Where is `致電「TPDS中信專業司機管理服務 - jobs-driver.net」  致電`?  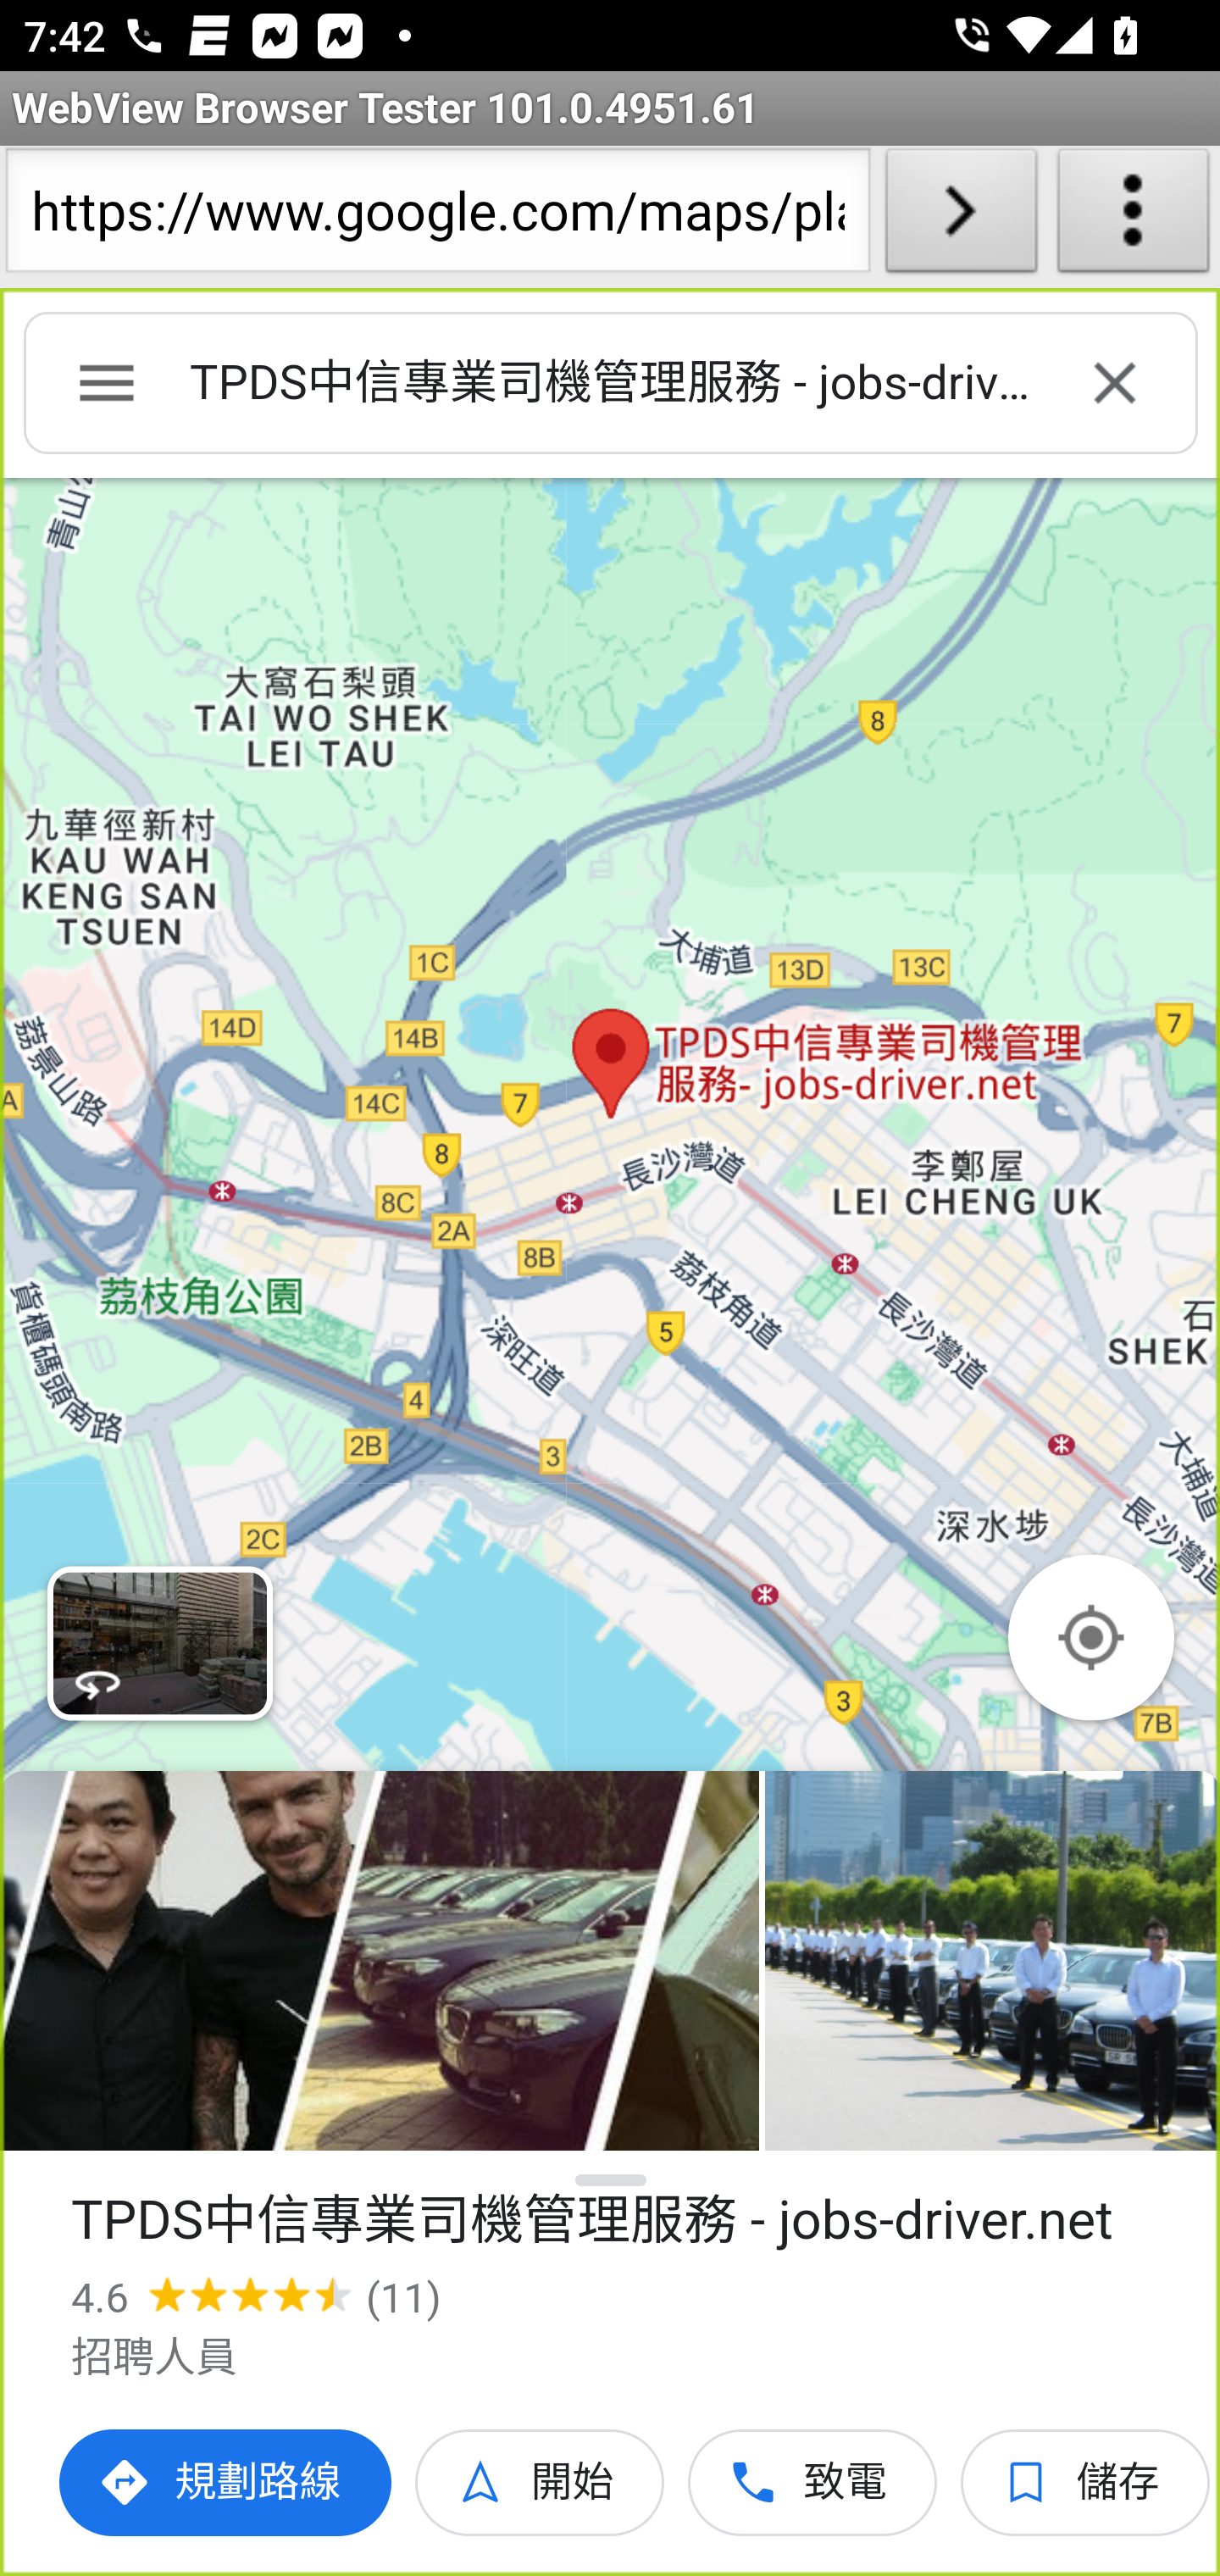 致電「TPDS中信專業司機管理服務 - jobs-driver.net」  致電 is located at coordinates (813, 2483).